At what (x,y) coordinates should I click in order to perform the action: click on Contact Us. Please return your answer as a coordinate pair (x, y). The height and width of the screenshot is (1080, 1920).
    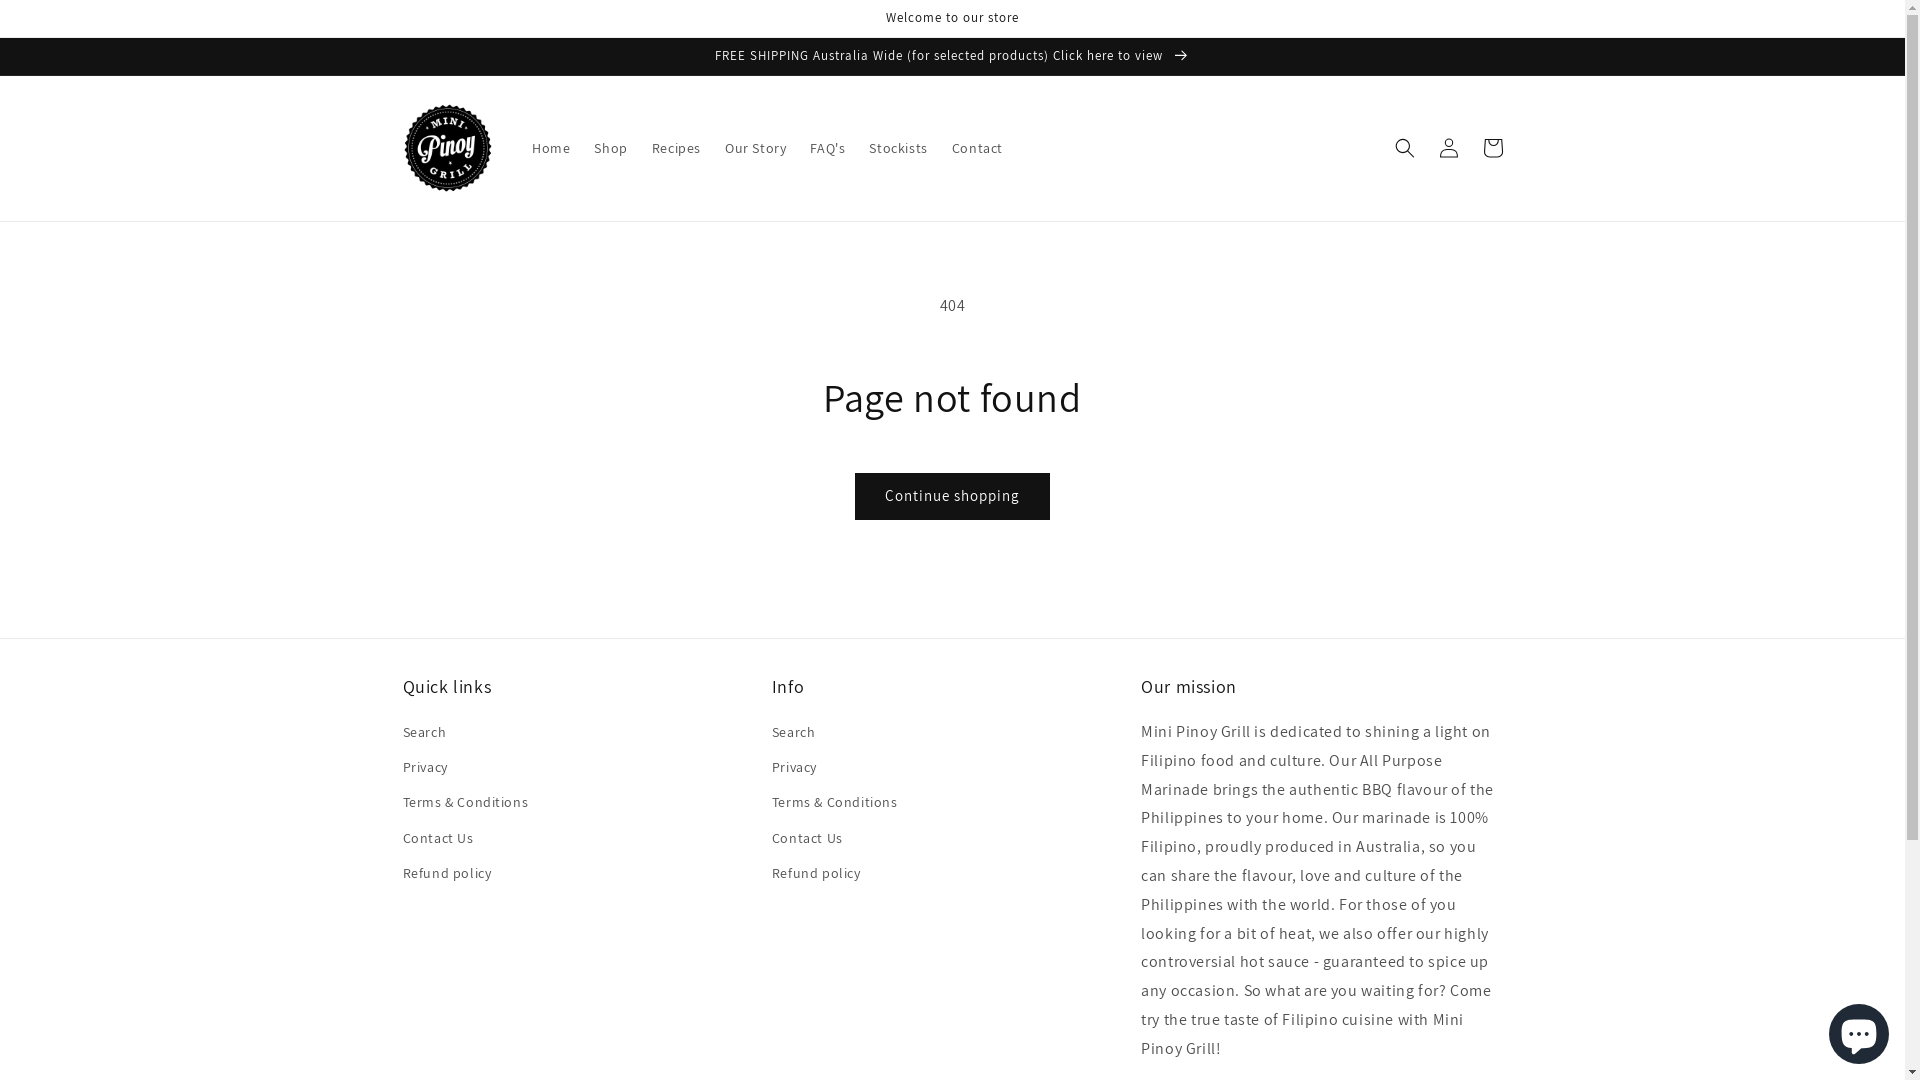
    Looking at the image, I should click on (438, 838).